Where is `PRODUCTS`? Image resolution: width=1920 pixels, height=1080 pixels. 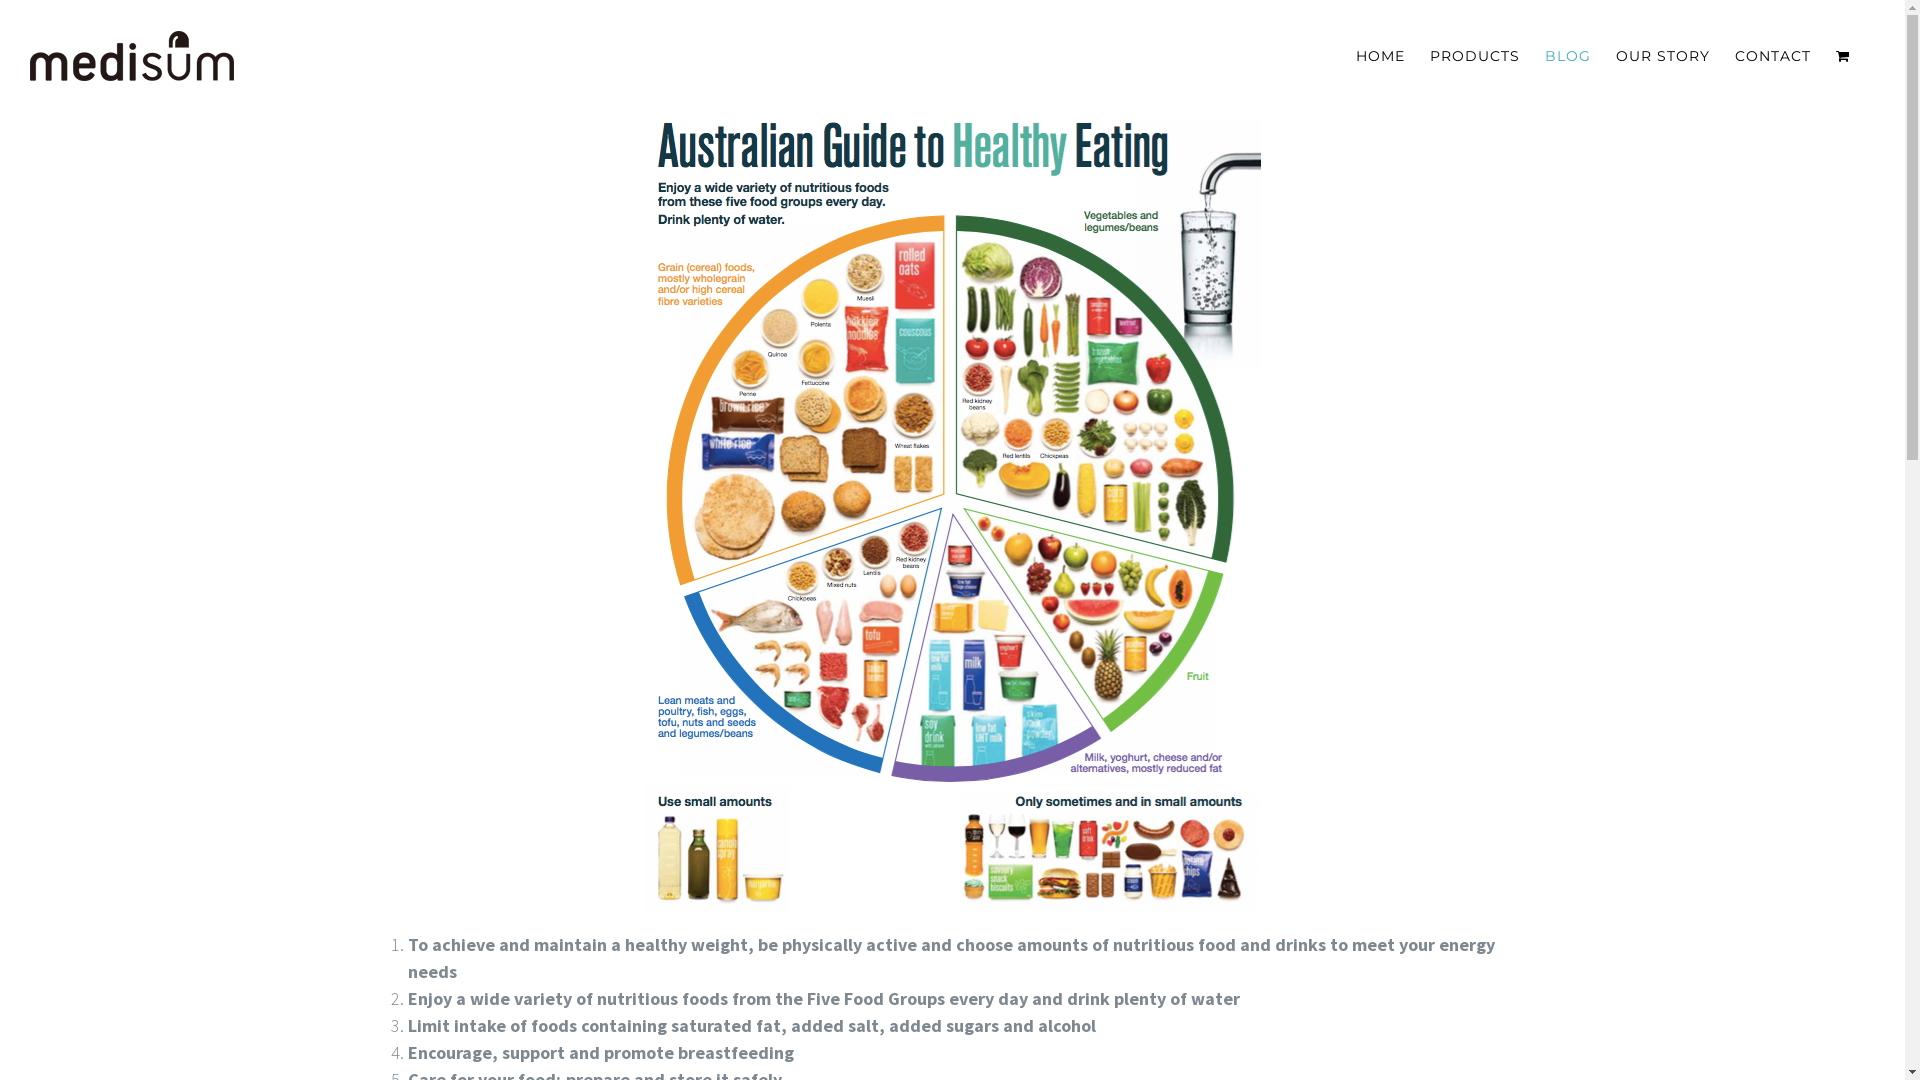
PRODUCTS is located at coordinates (1475, 56).